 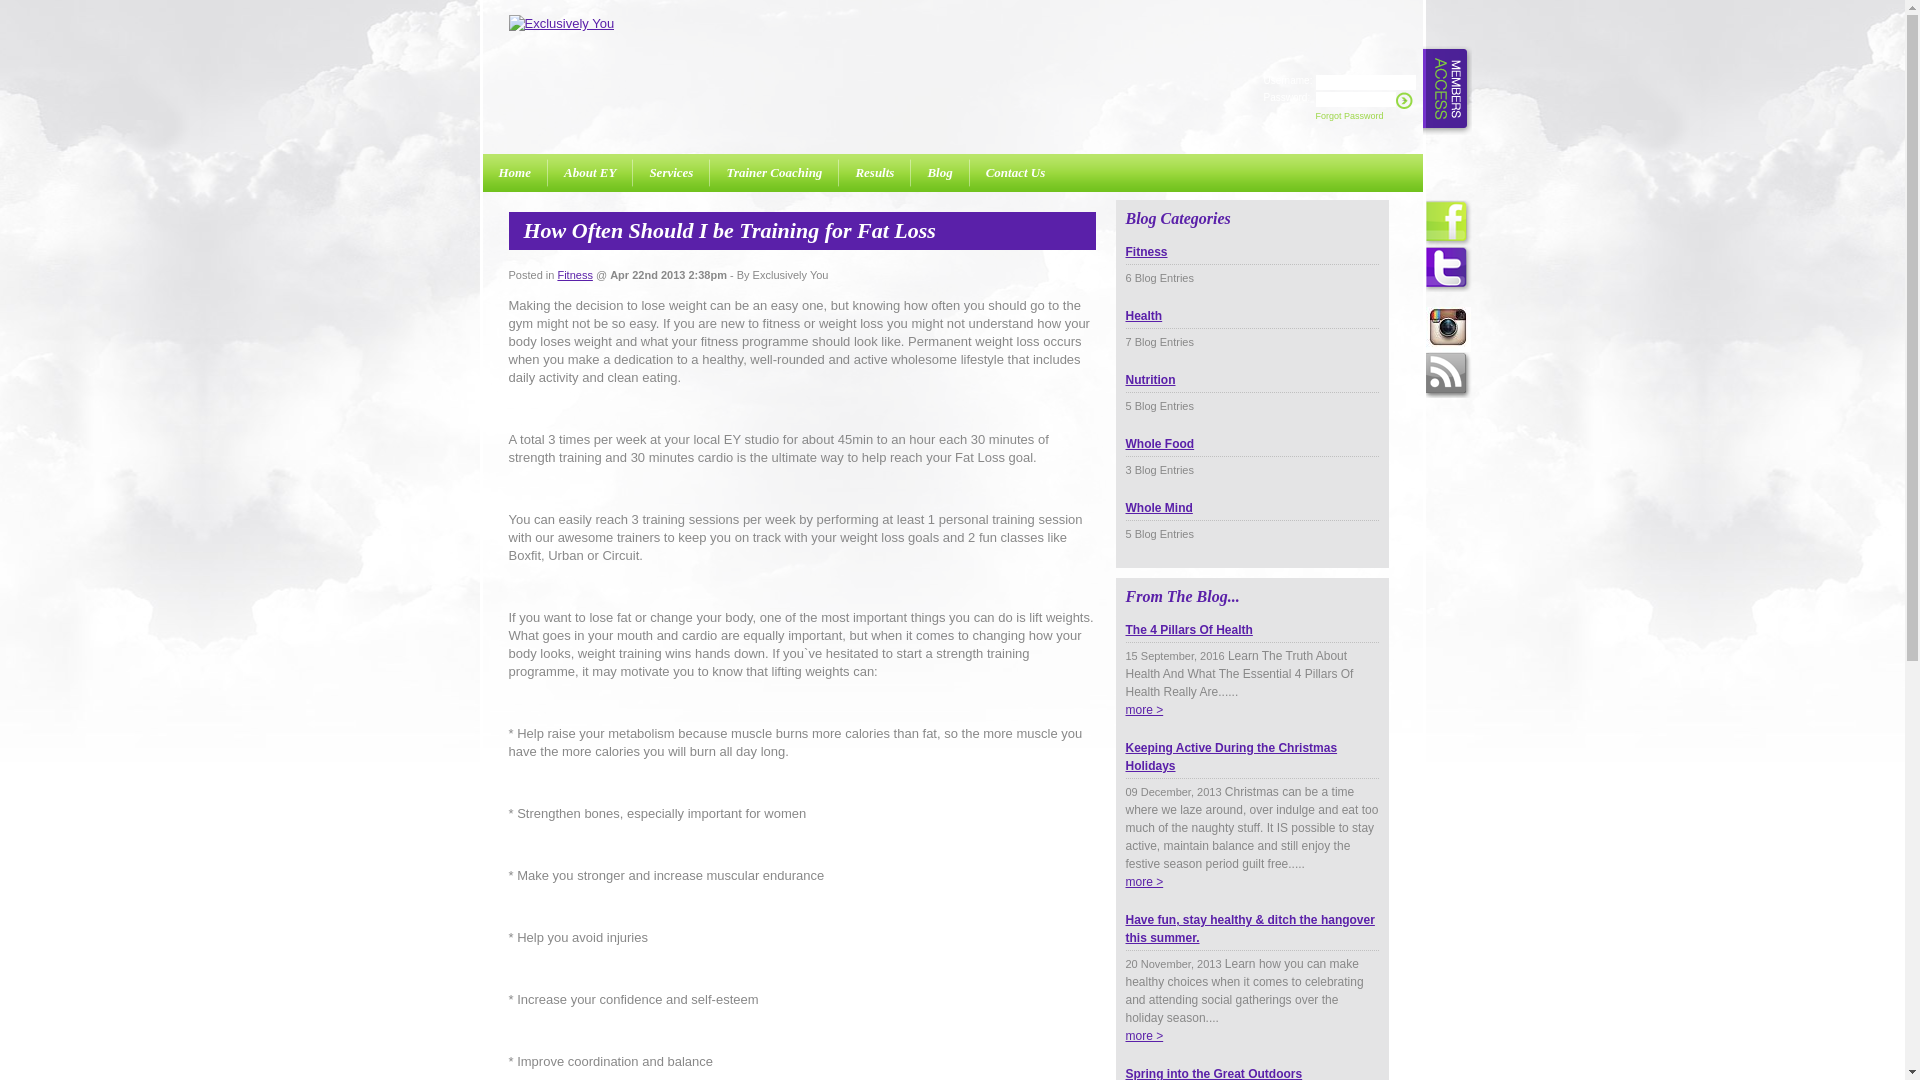 What do you see at coordinates (1252, 769) in the screenshot?
I see `Keeping Active During the Christmas Holidays` at bounding box center [1252, 769].